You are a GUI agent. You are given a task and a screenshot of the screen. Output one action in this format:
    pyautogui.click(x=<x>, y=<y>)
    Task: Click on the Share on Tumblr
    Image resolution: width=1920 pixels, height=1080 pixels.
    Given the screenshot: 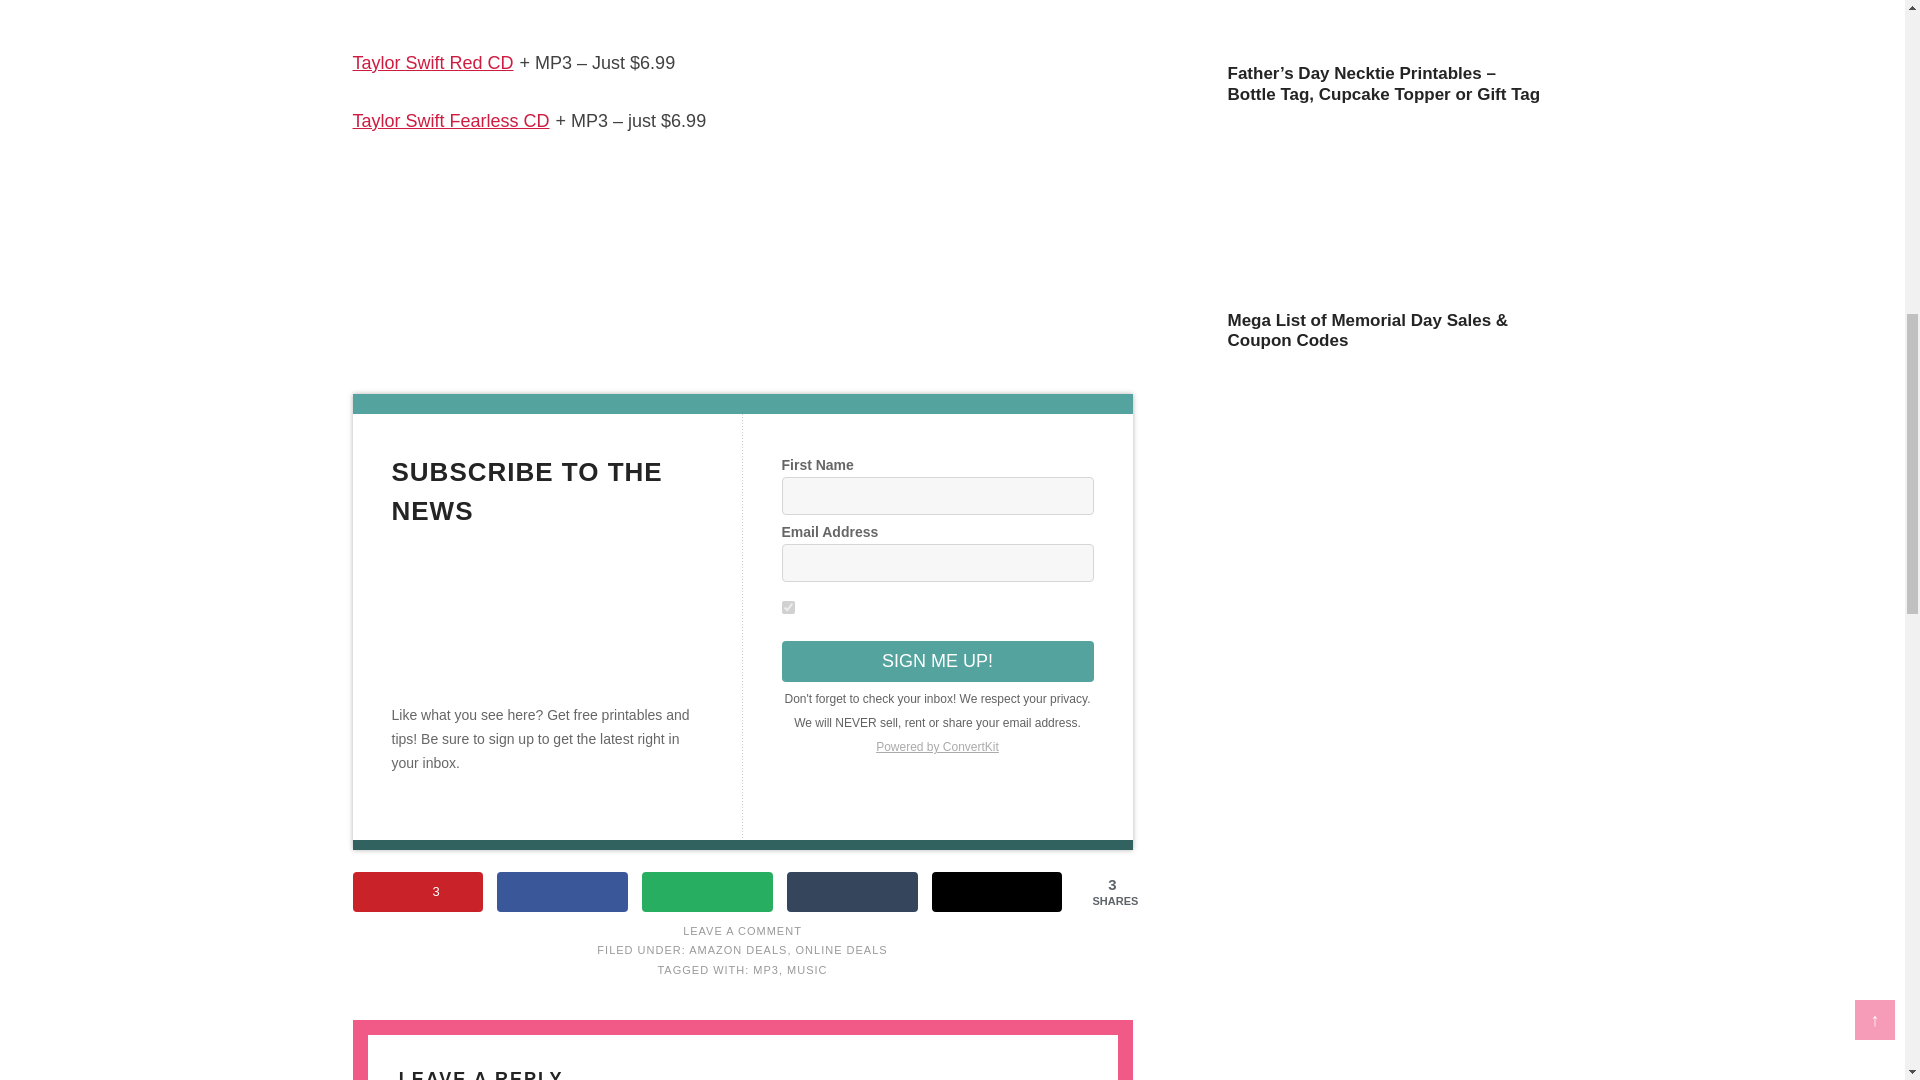 What is the action you would take?
    pyautogui.click(x=852, y=891)
    